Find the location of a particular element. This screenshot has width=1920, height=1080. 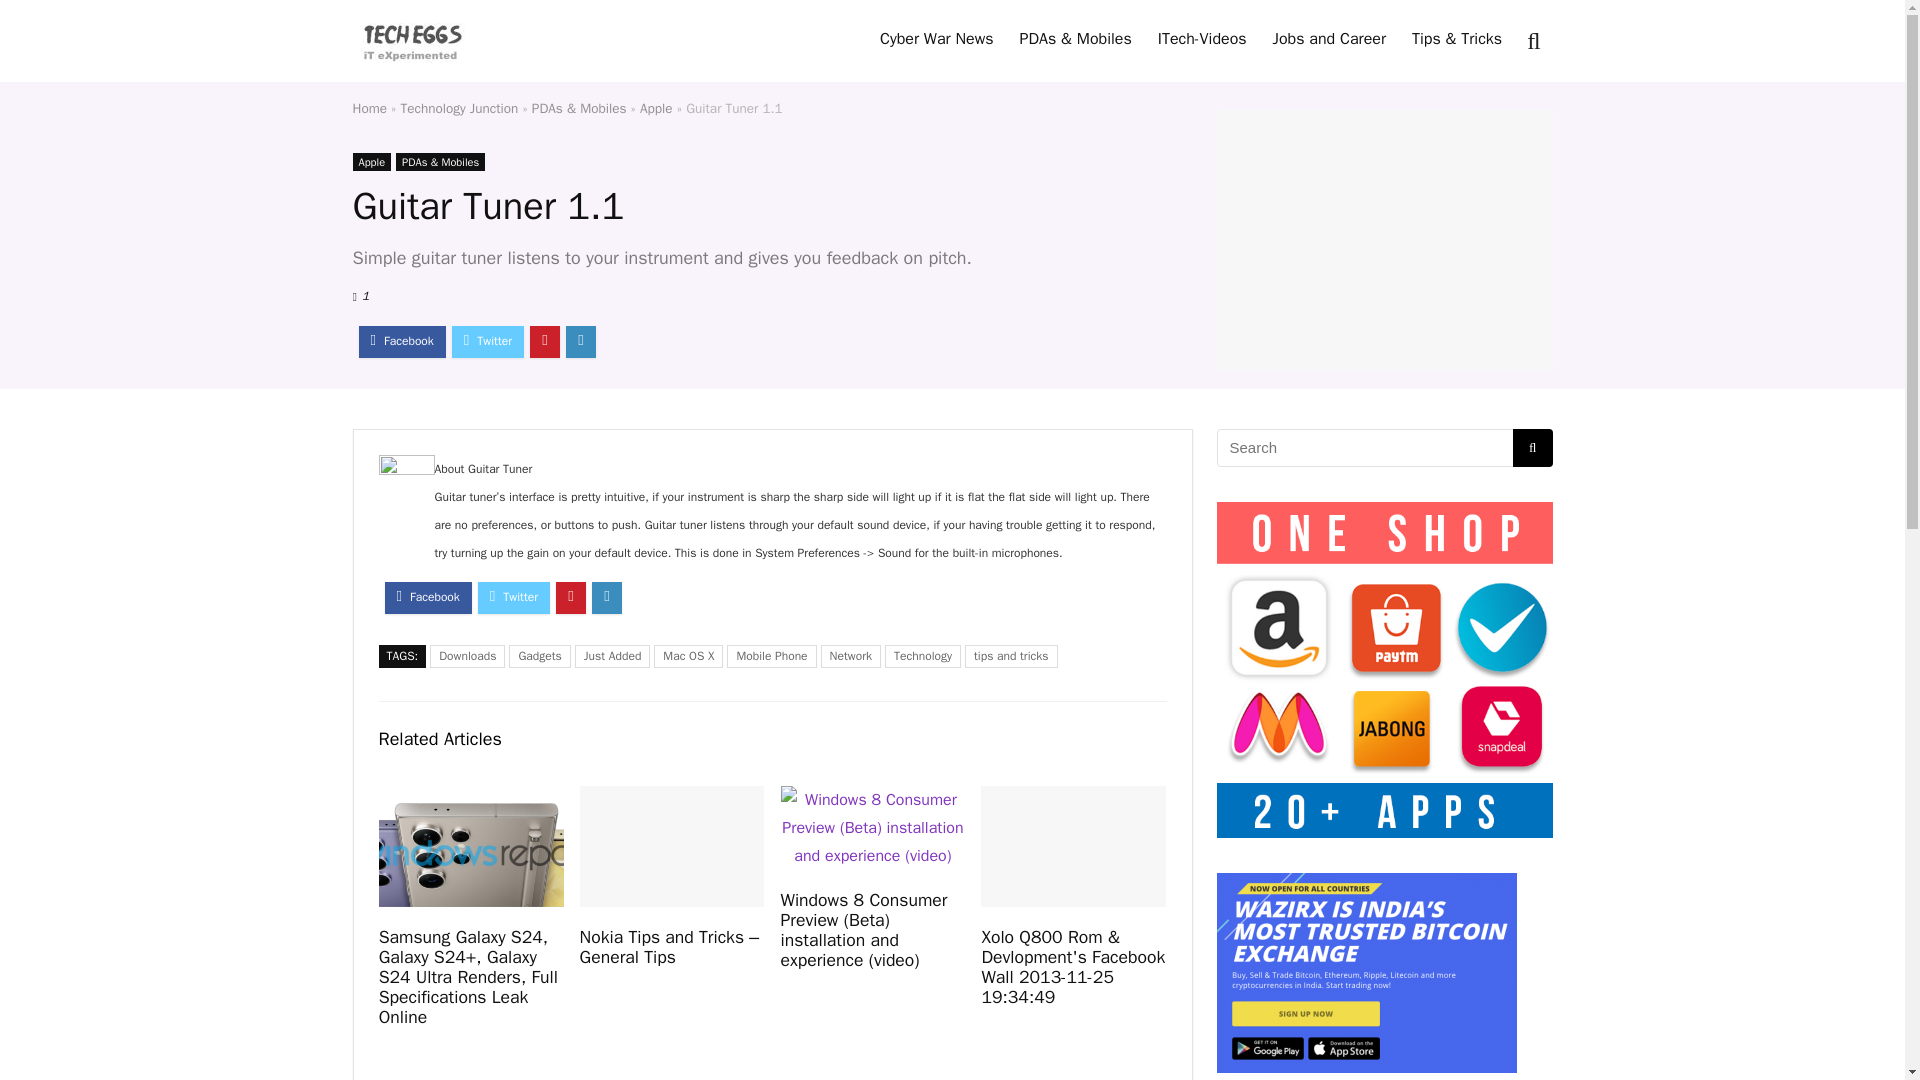

Jobs and Career is located at coordinates (1329, 40).